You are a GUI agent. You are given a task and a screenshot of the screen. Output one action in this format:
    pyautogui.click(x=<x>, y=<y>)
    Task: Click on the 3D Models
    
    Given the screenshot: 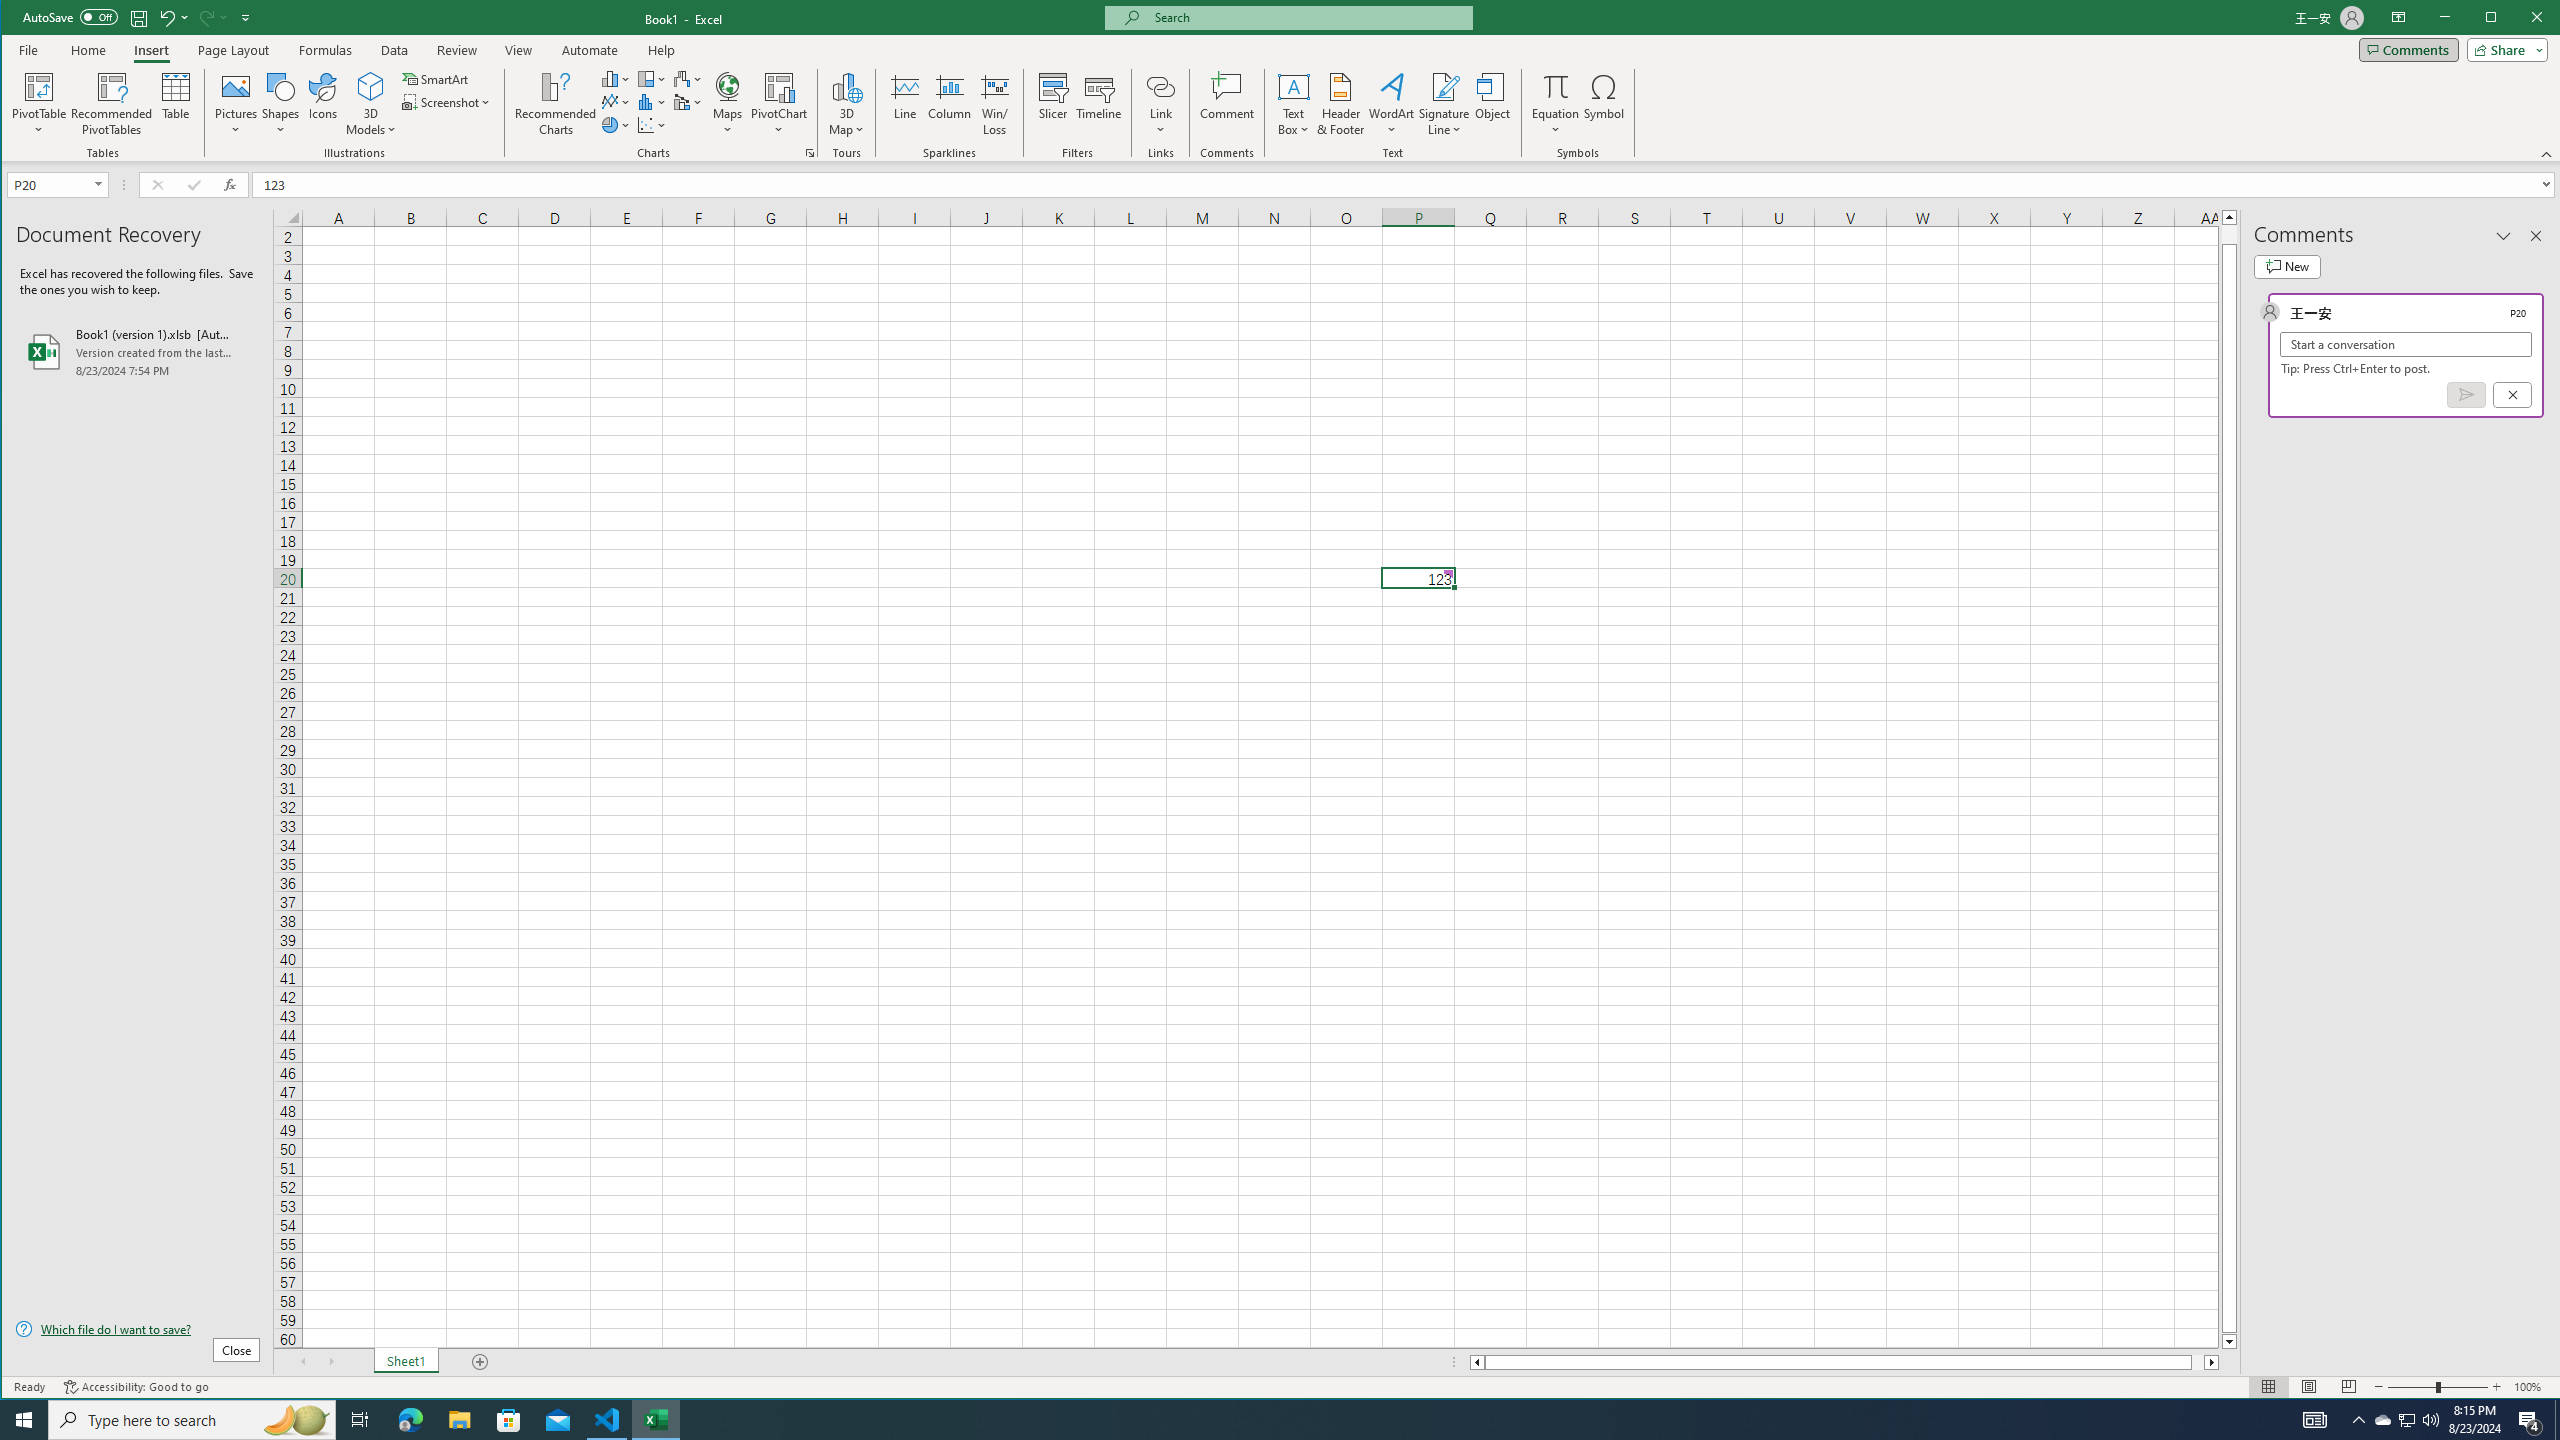 What is the action you would take?
    pyautogui.click(x=371, y=104)
    